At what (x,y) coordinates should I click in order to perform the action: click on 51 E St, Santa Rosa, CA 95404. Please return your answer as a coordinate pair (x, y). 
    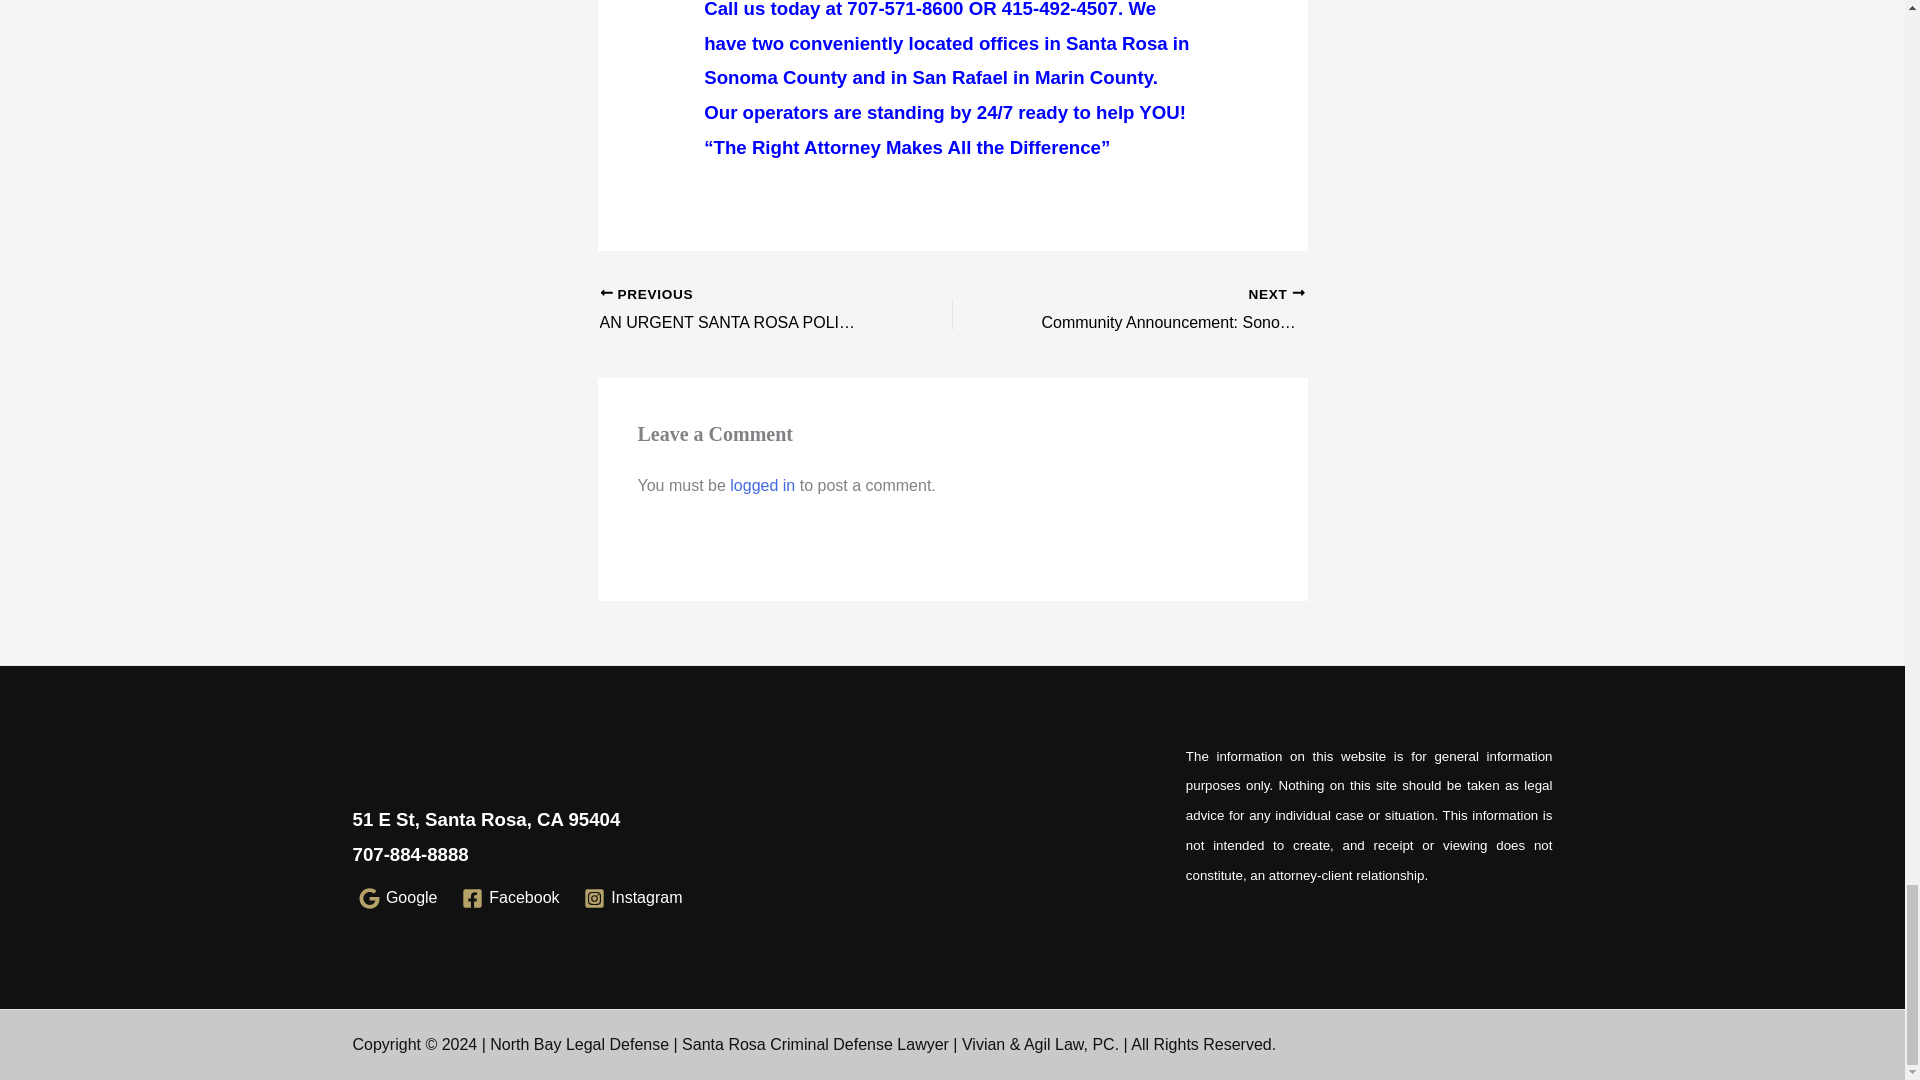
    Looking at the image, I should click on (486, 819).